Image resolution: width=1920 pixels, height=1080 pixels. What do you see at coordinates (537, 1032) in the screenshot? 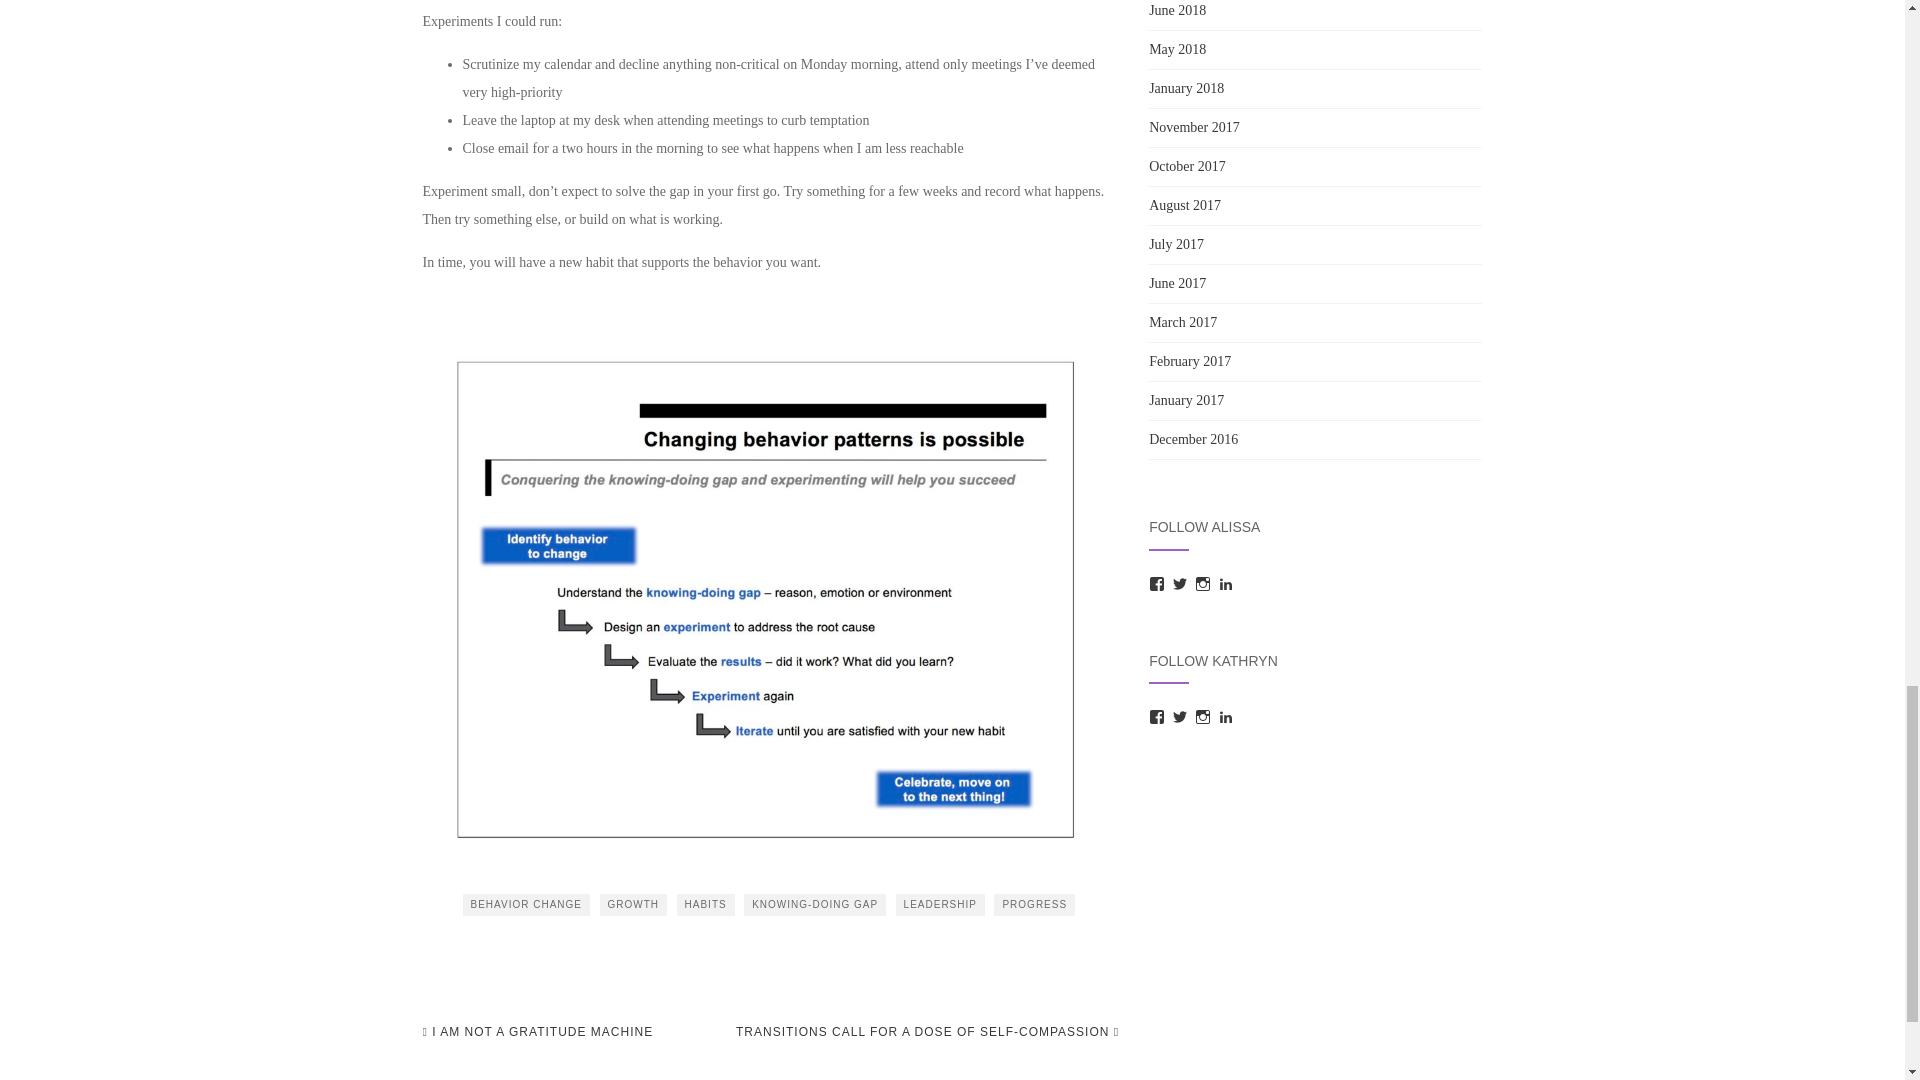
I see `I AM NOT A GRATITUDE MACHINE` at bounding box center [537, 1032].